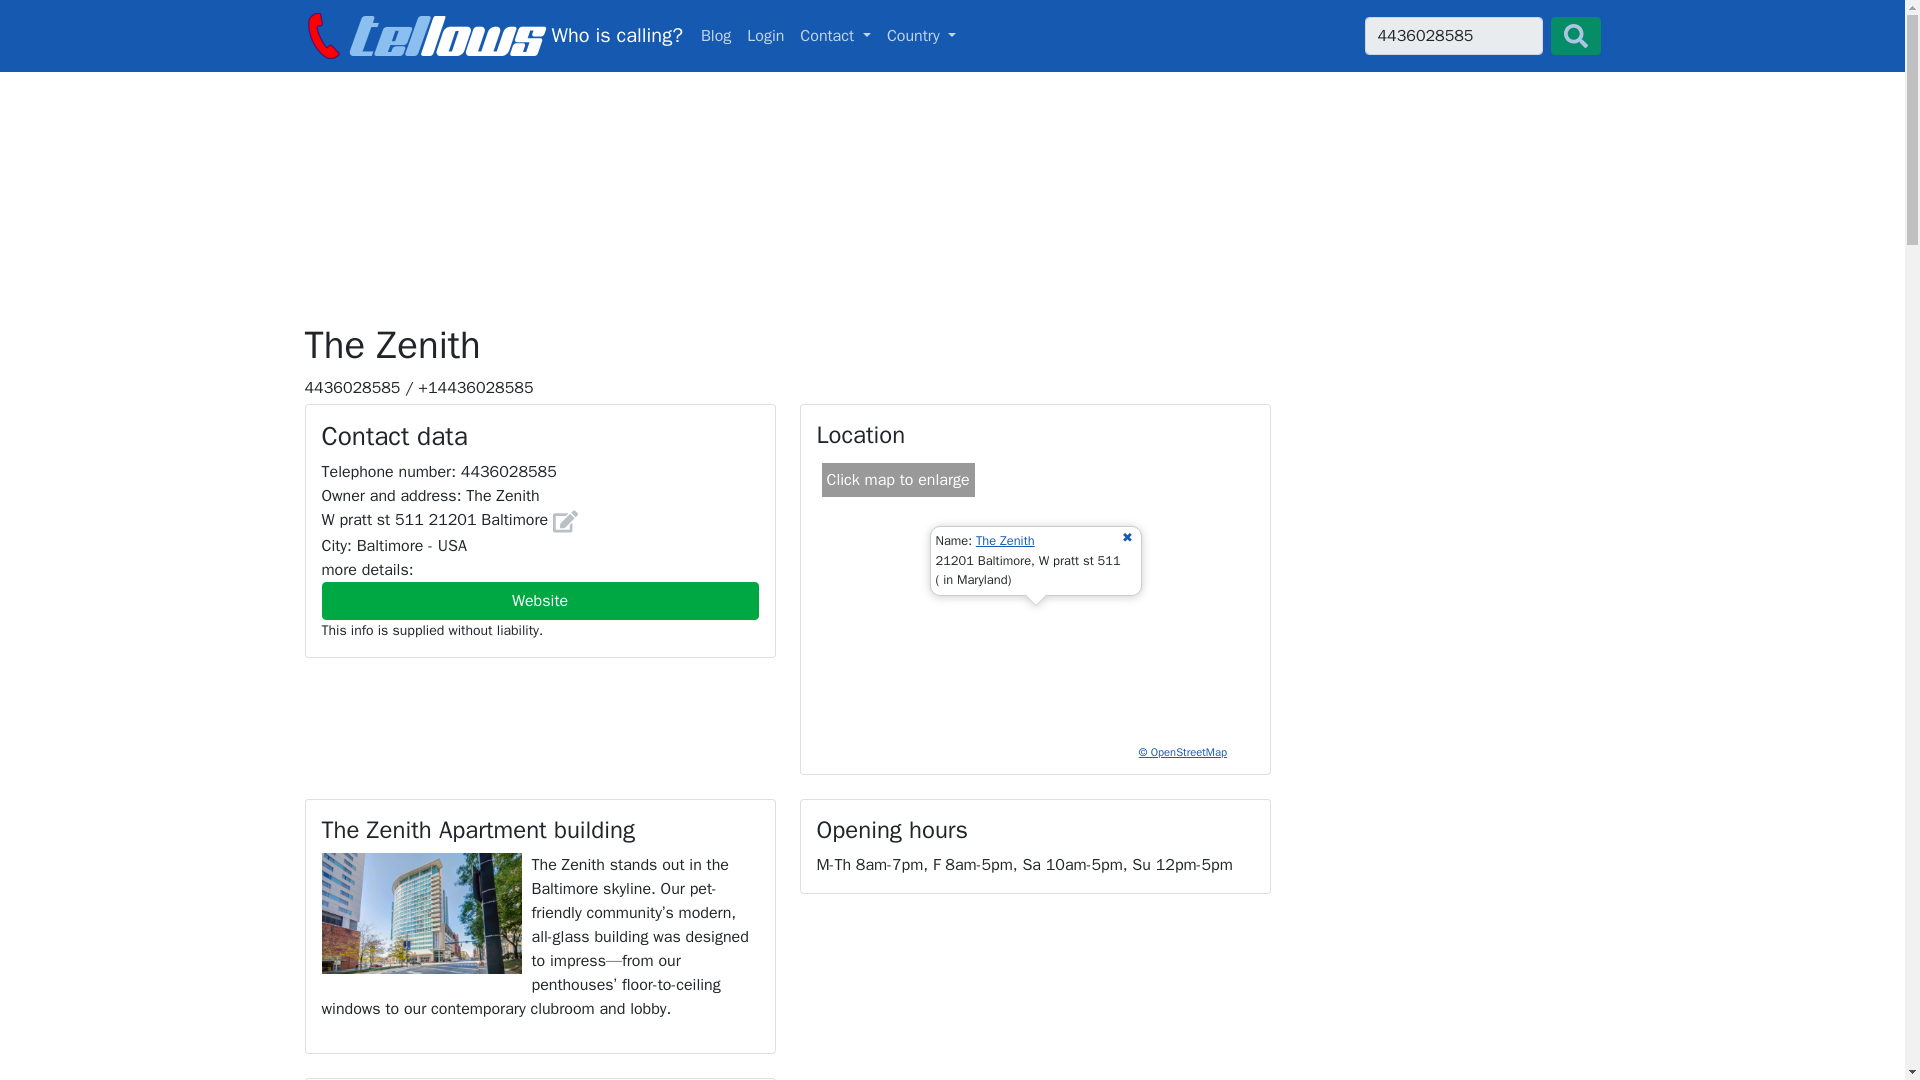  I want to click on 4436028585, so click(1452, 36).